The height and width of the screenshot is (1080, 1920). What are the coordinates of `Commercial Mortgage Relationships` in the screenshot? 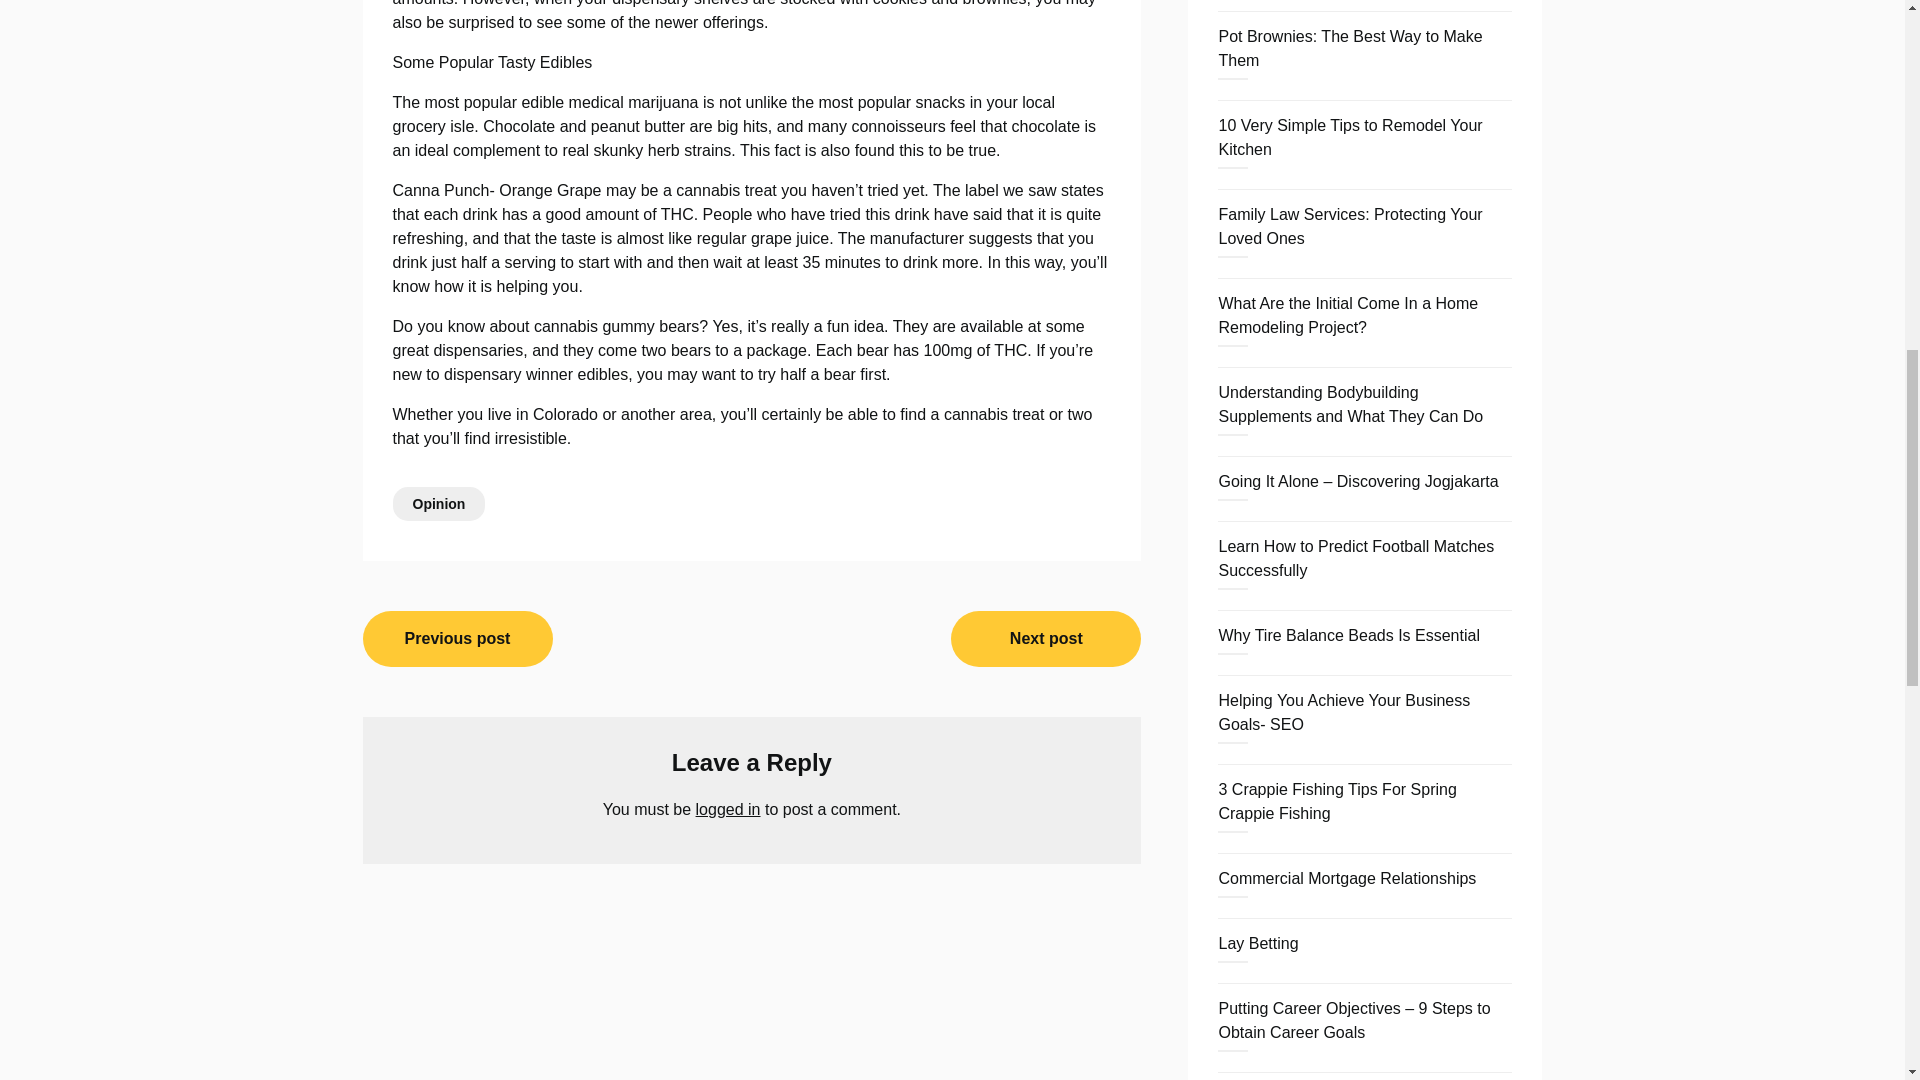 It's located at (1346, 878).